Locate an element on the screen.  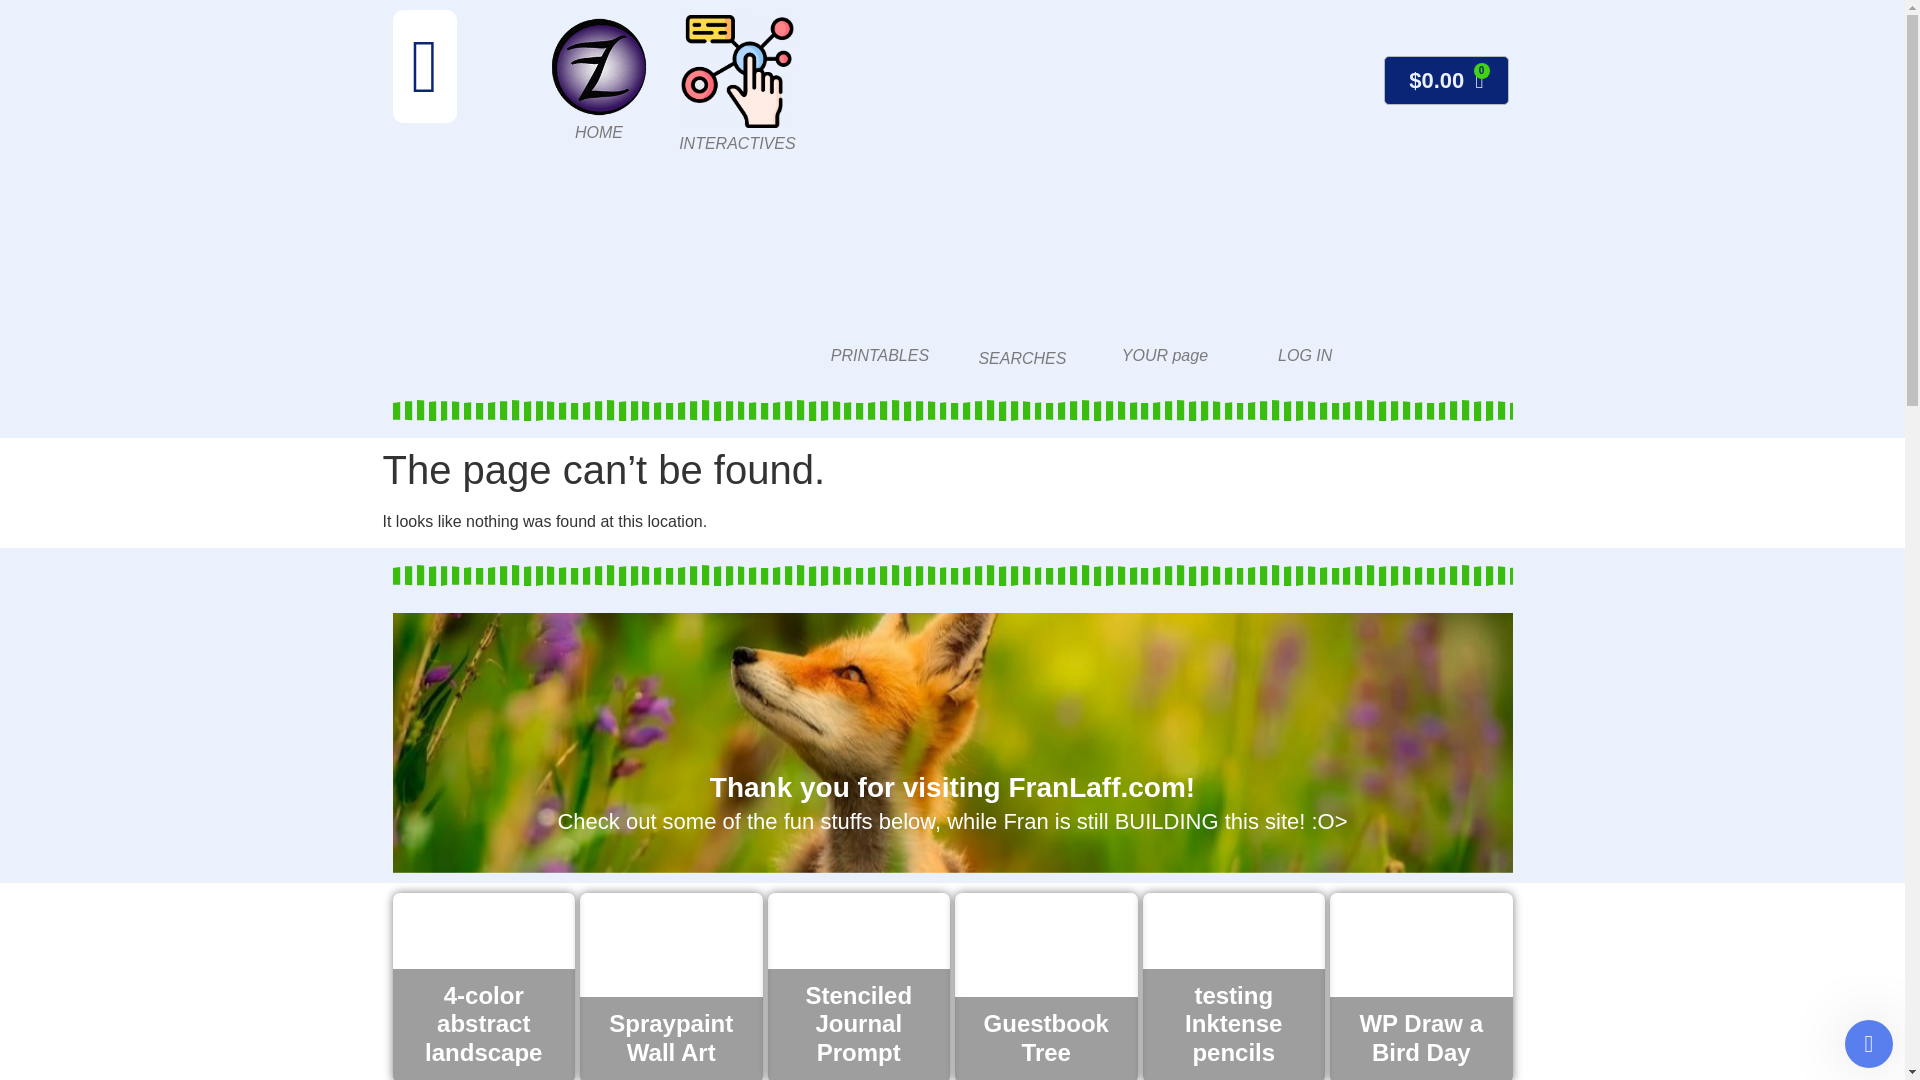
Guestbook Tree is located at coordinates (1046, 1039).